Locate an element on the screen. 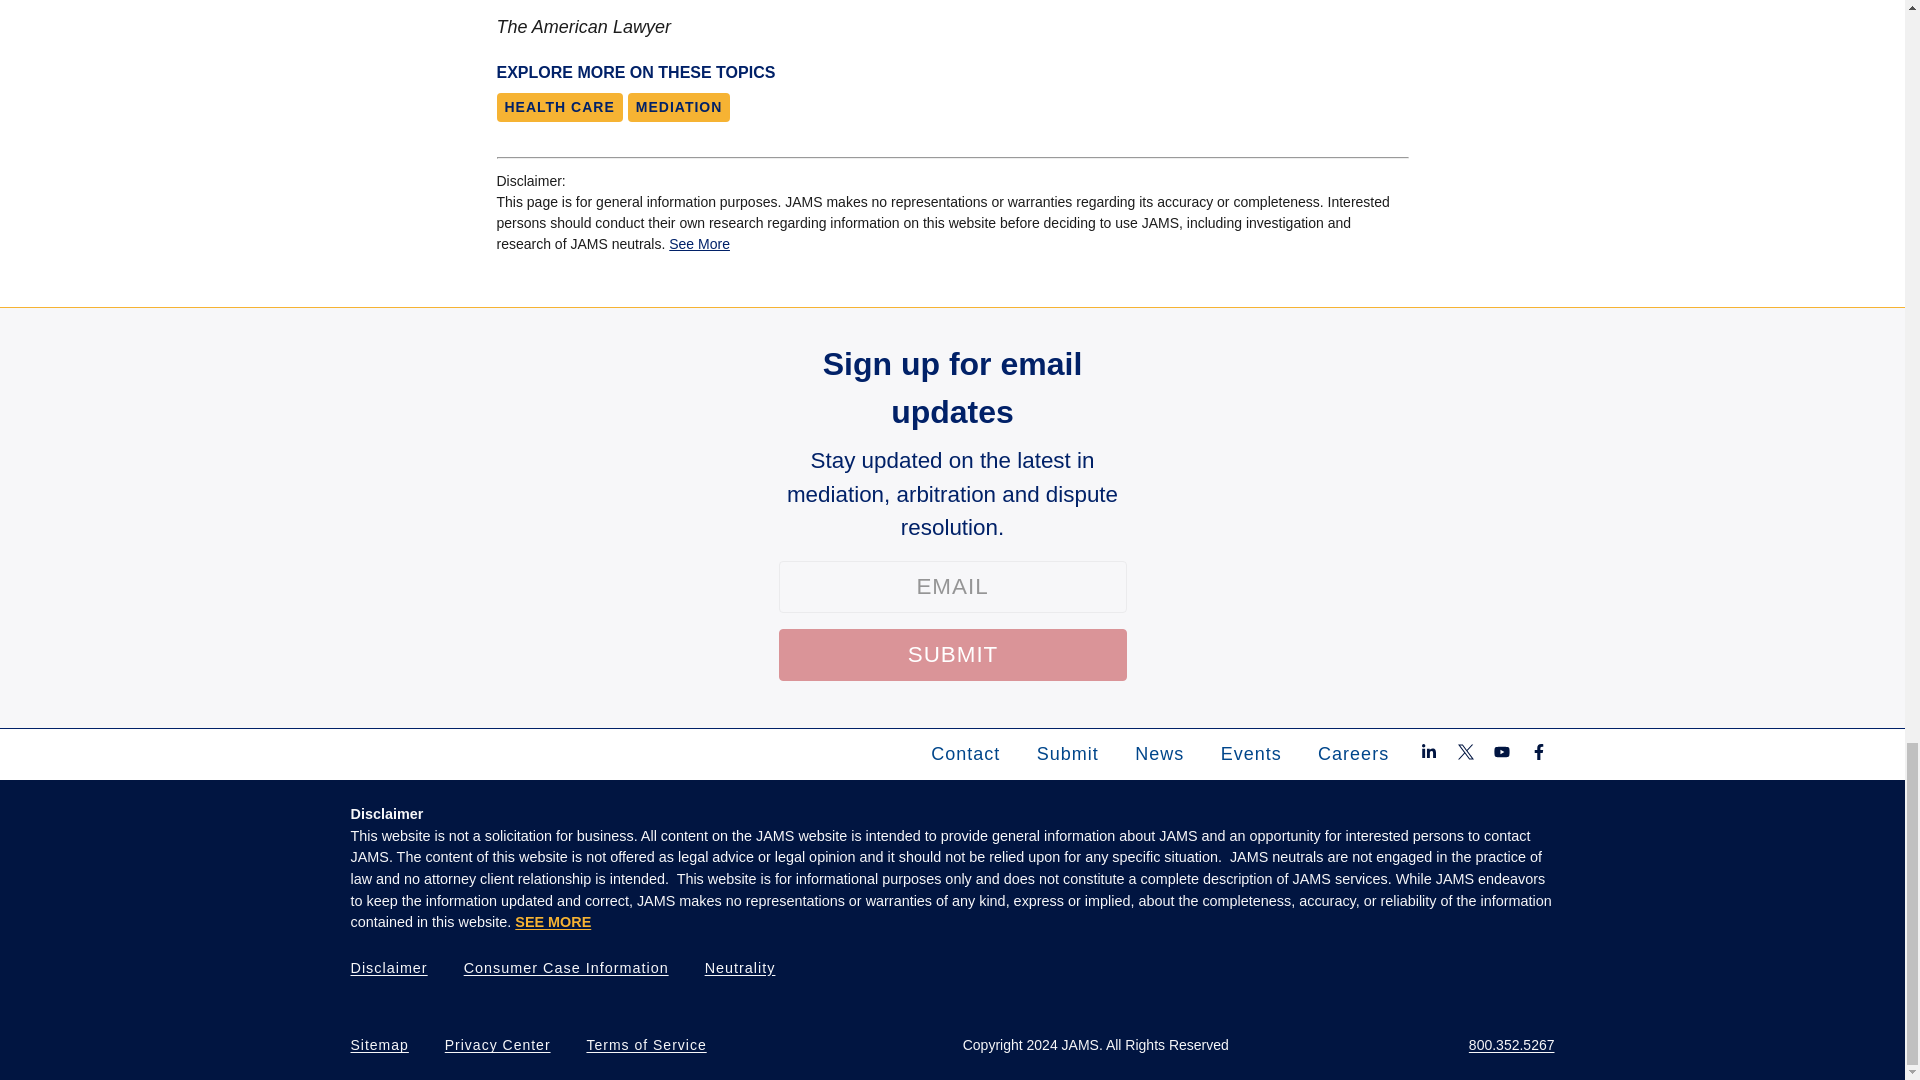 Image resolution: width=1920 pixels, height=1080 pixels. See More of Disclaimer is located at coordinates (552, 921).